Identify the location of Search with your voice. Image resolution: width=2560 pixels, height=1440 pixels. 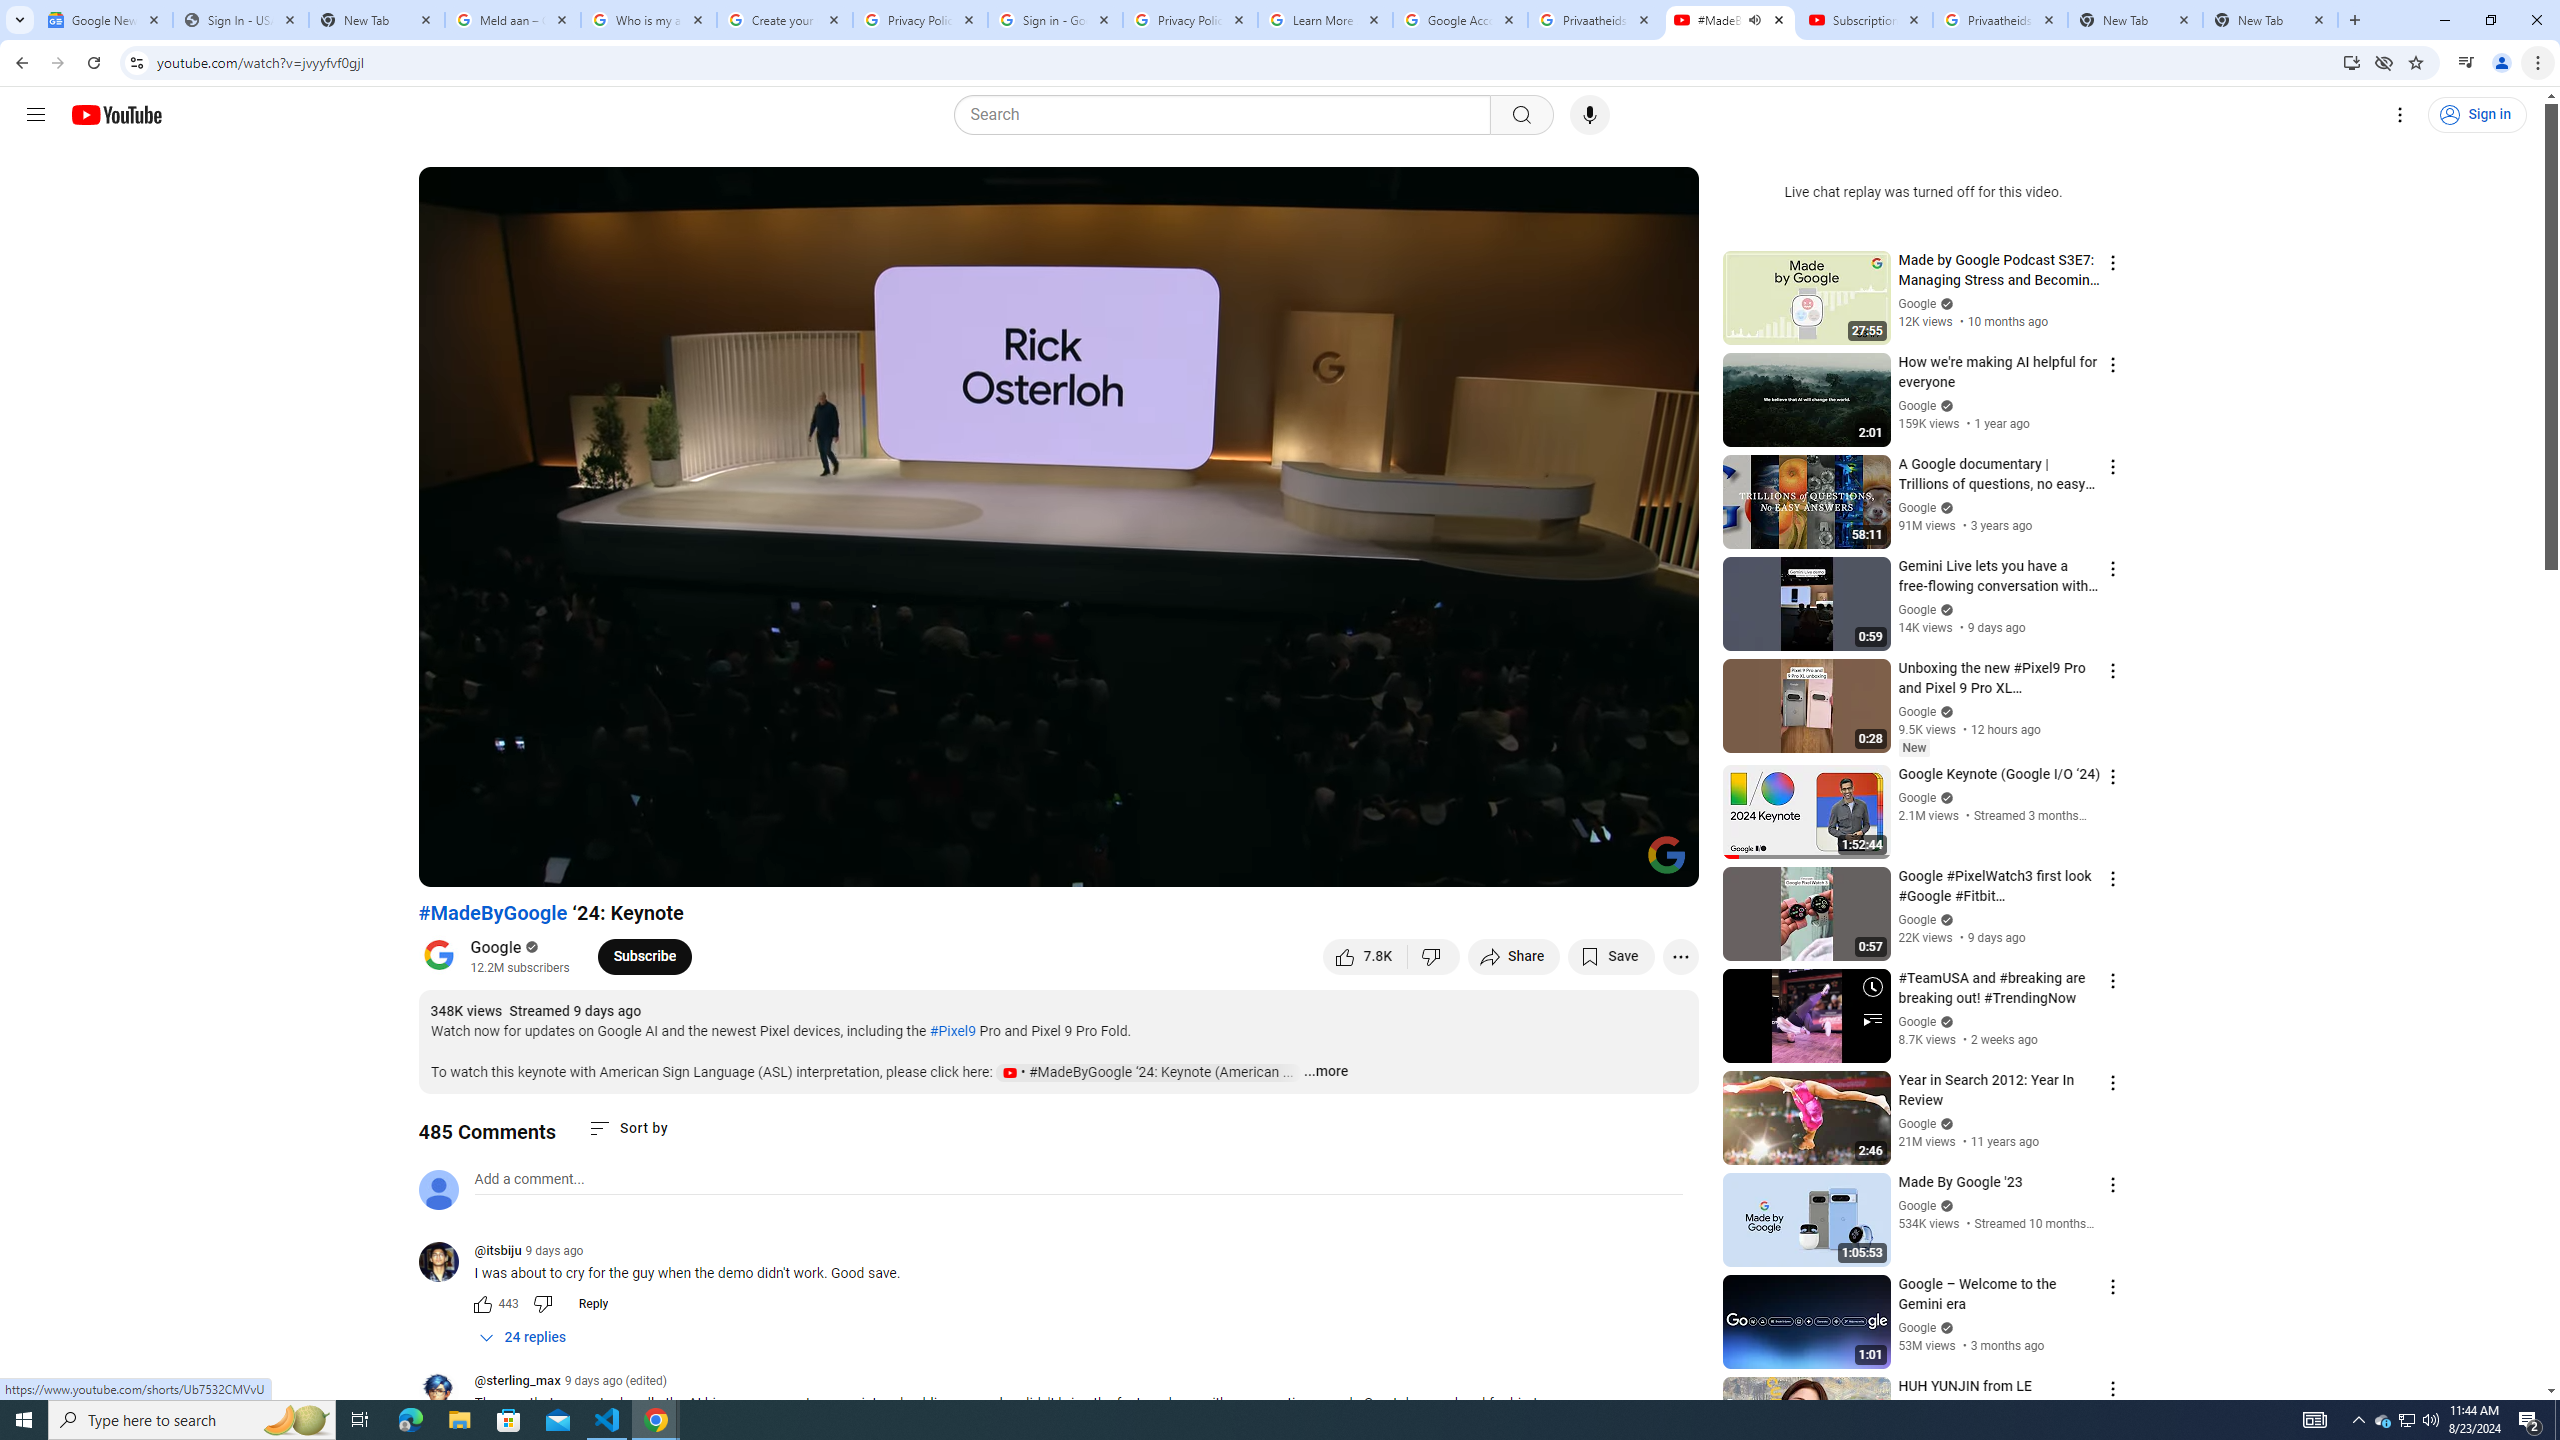
(1590, 115).